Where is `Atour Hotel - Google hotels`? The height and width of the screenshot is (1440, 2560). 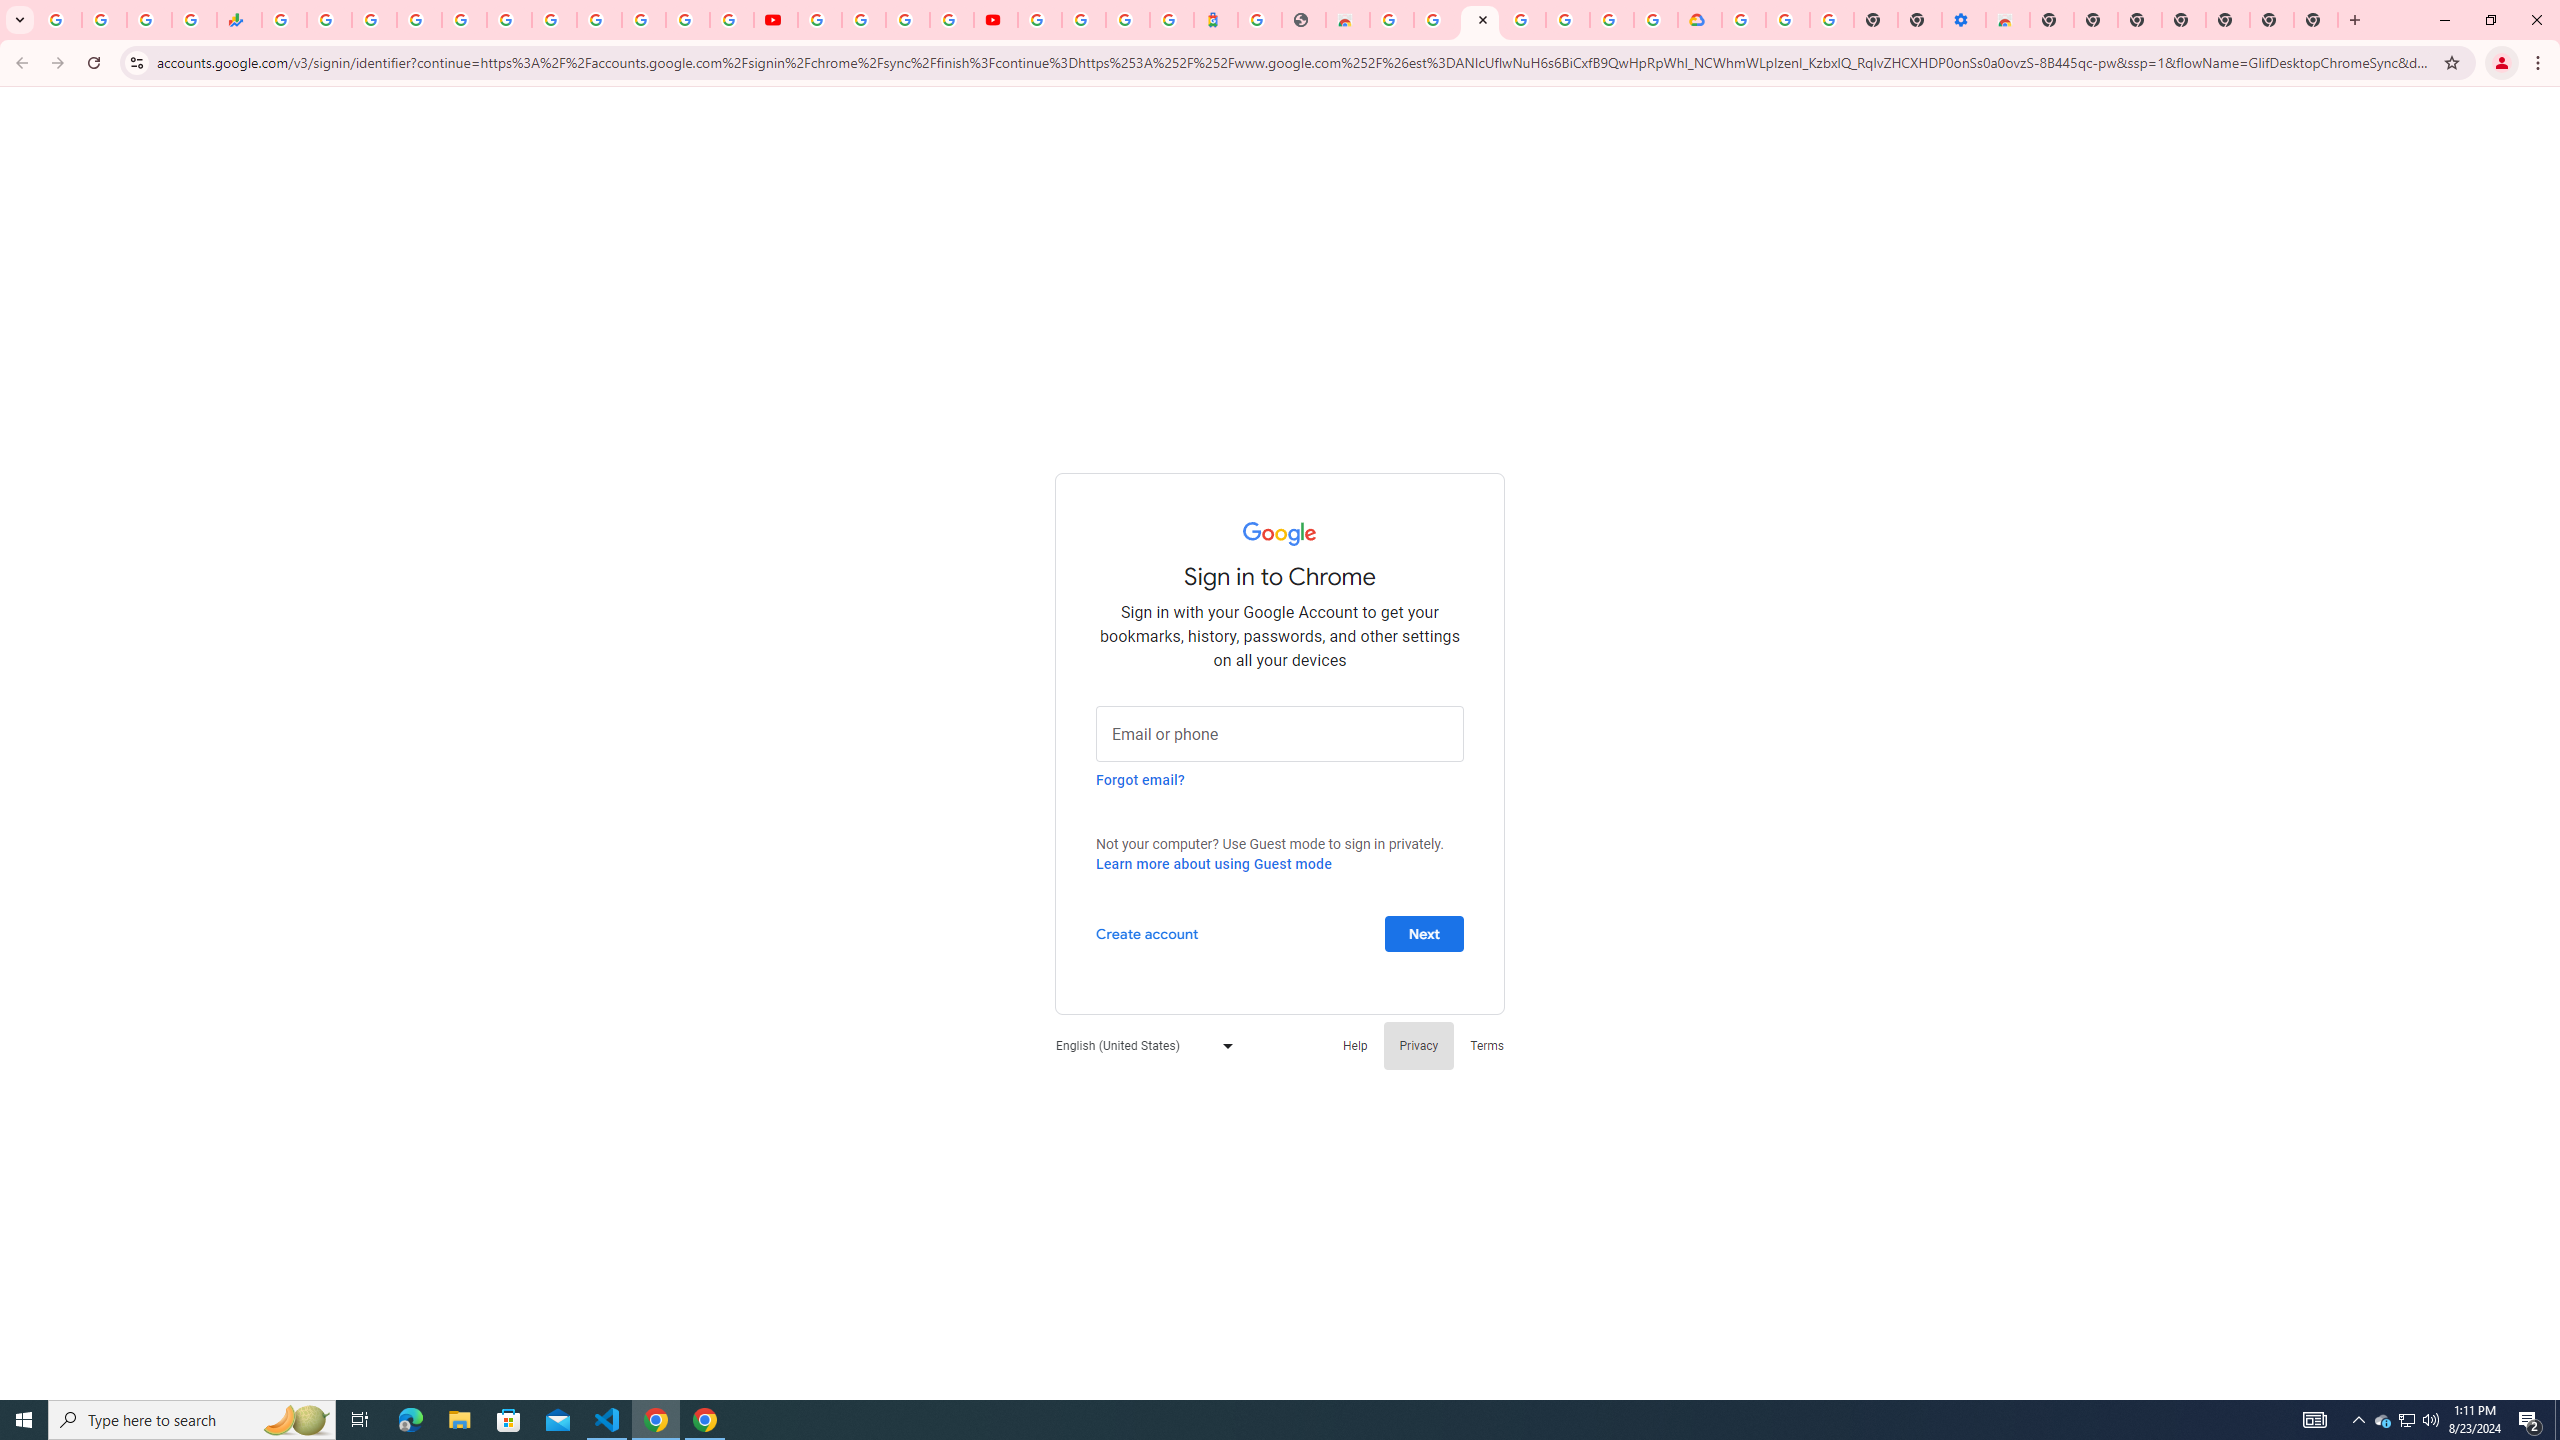 Atour Hotel - Google hotels is located at coordinates (1216, 20).